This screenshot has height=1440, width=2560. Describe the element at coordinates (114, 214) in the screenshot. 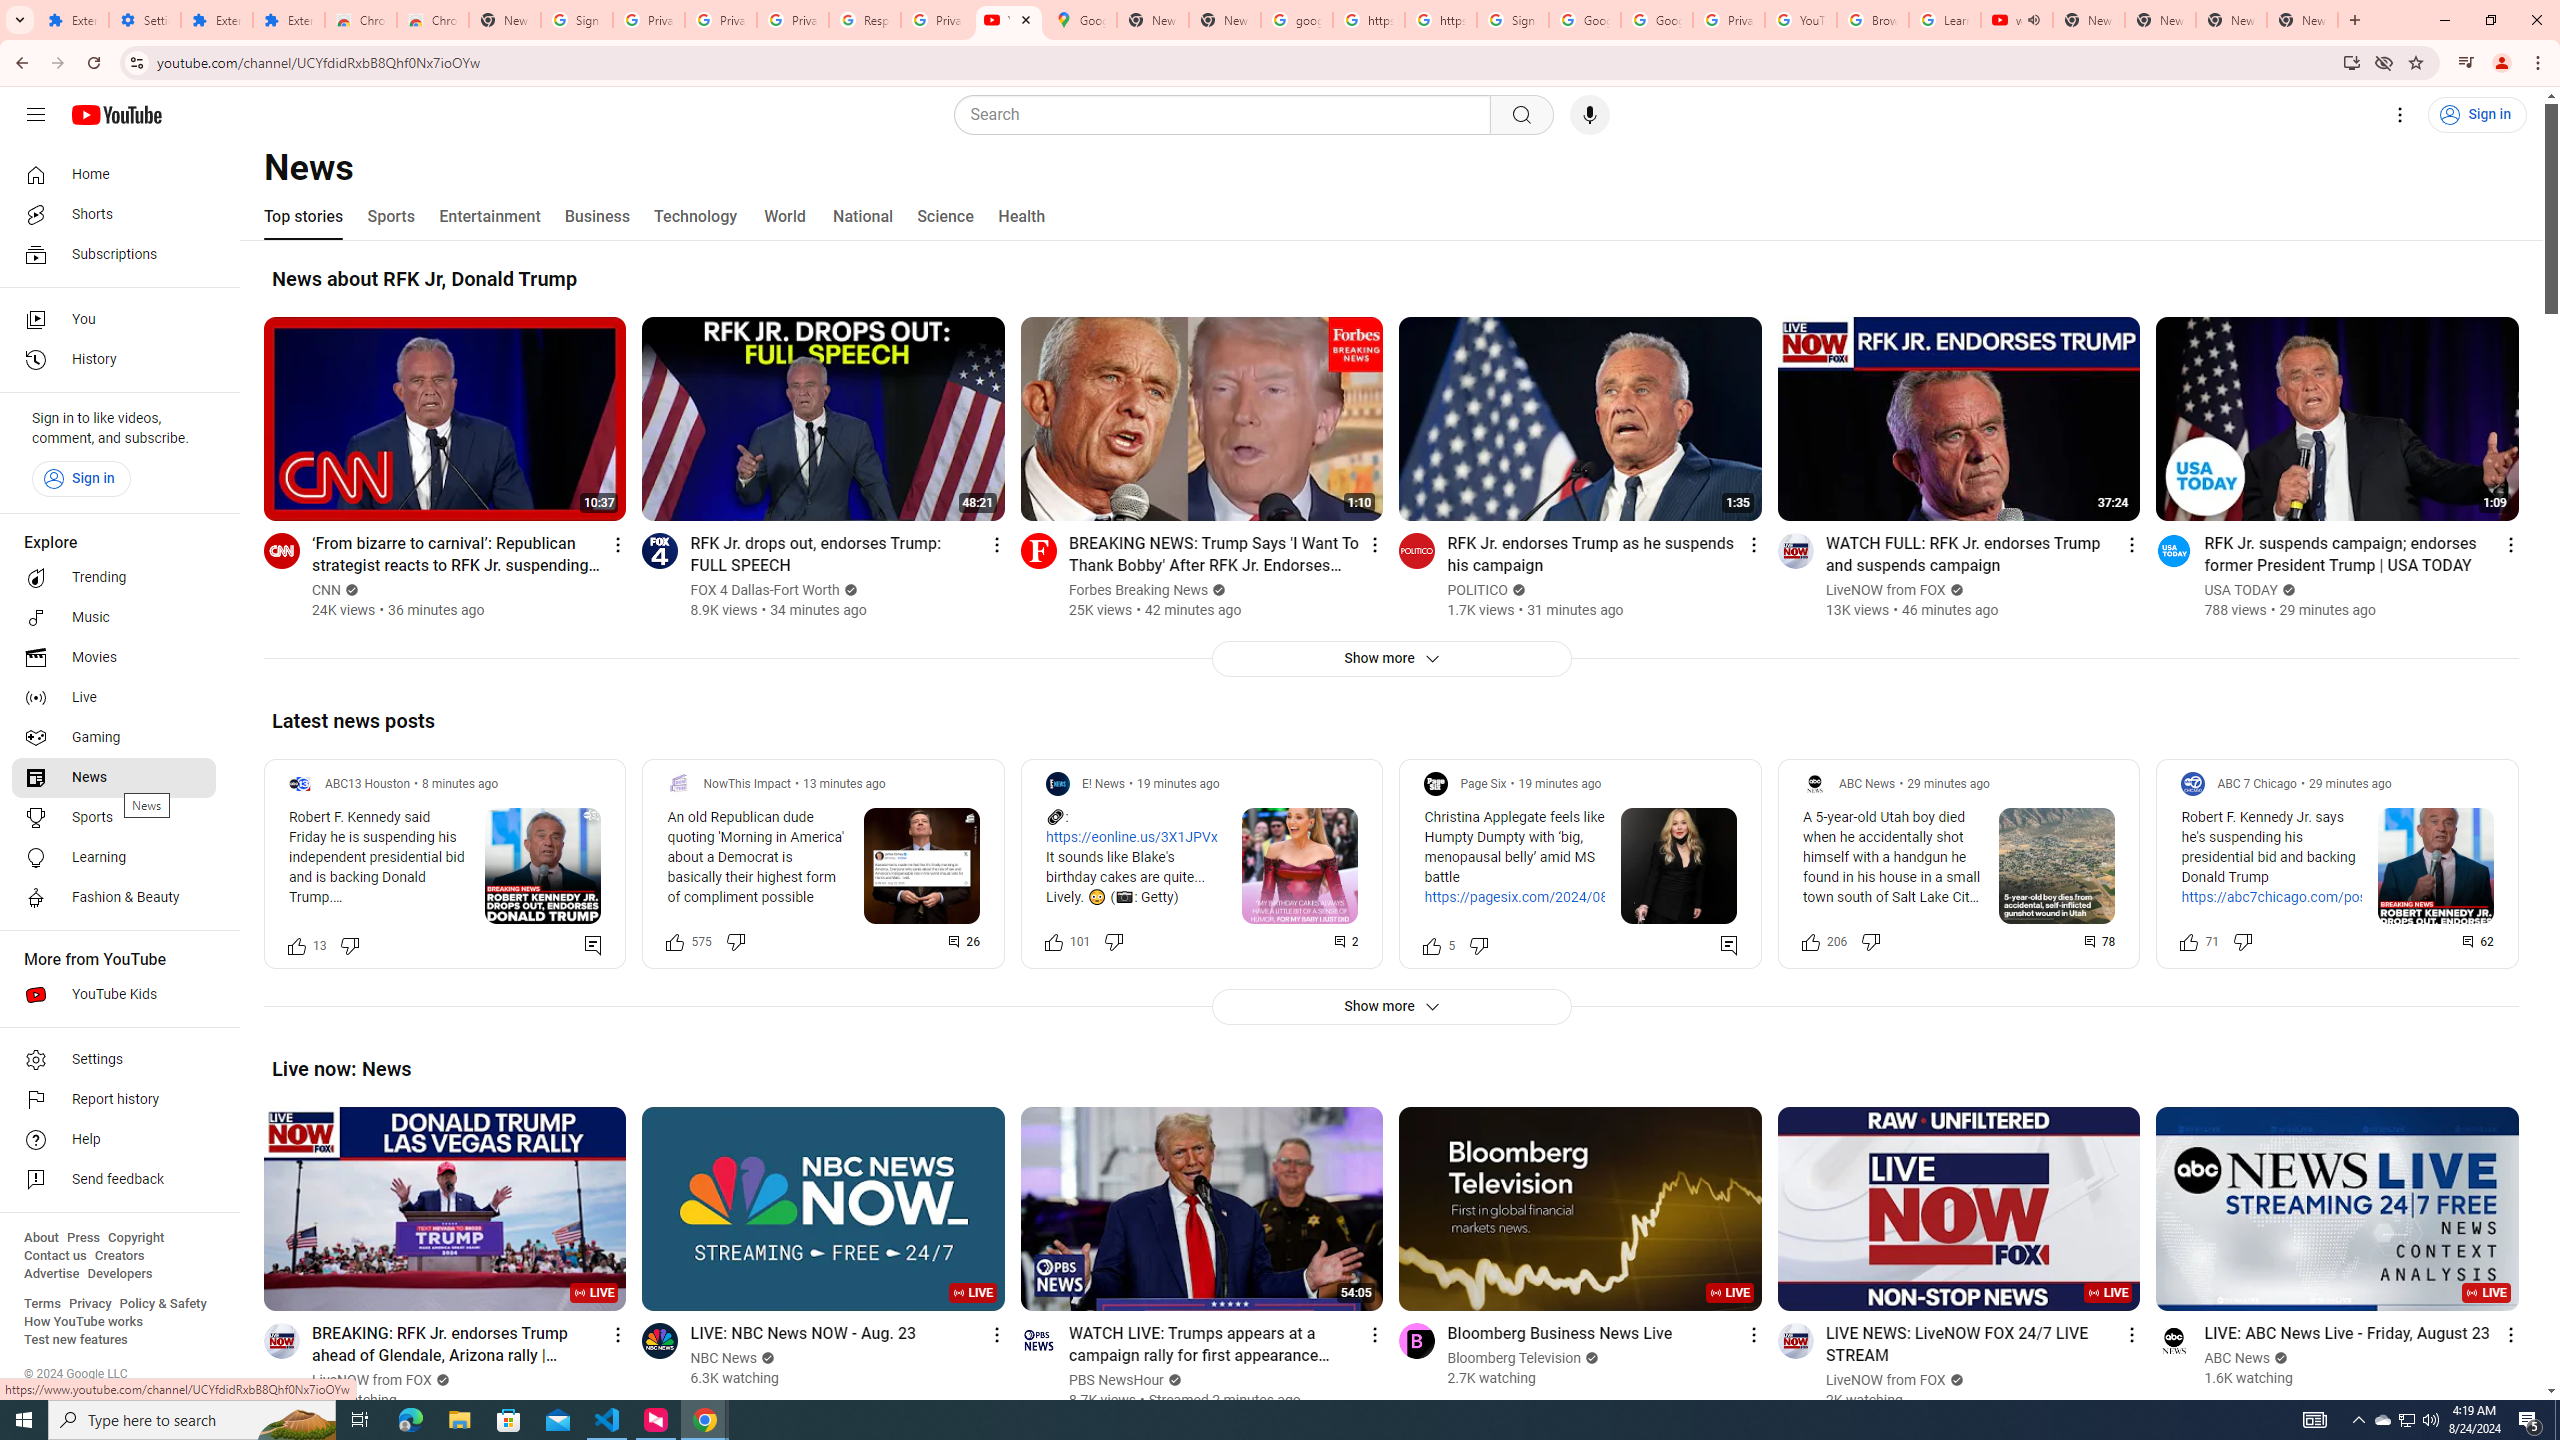

I see `Shorts` at that location.